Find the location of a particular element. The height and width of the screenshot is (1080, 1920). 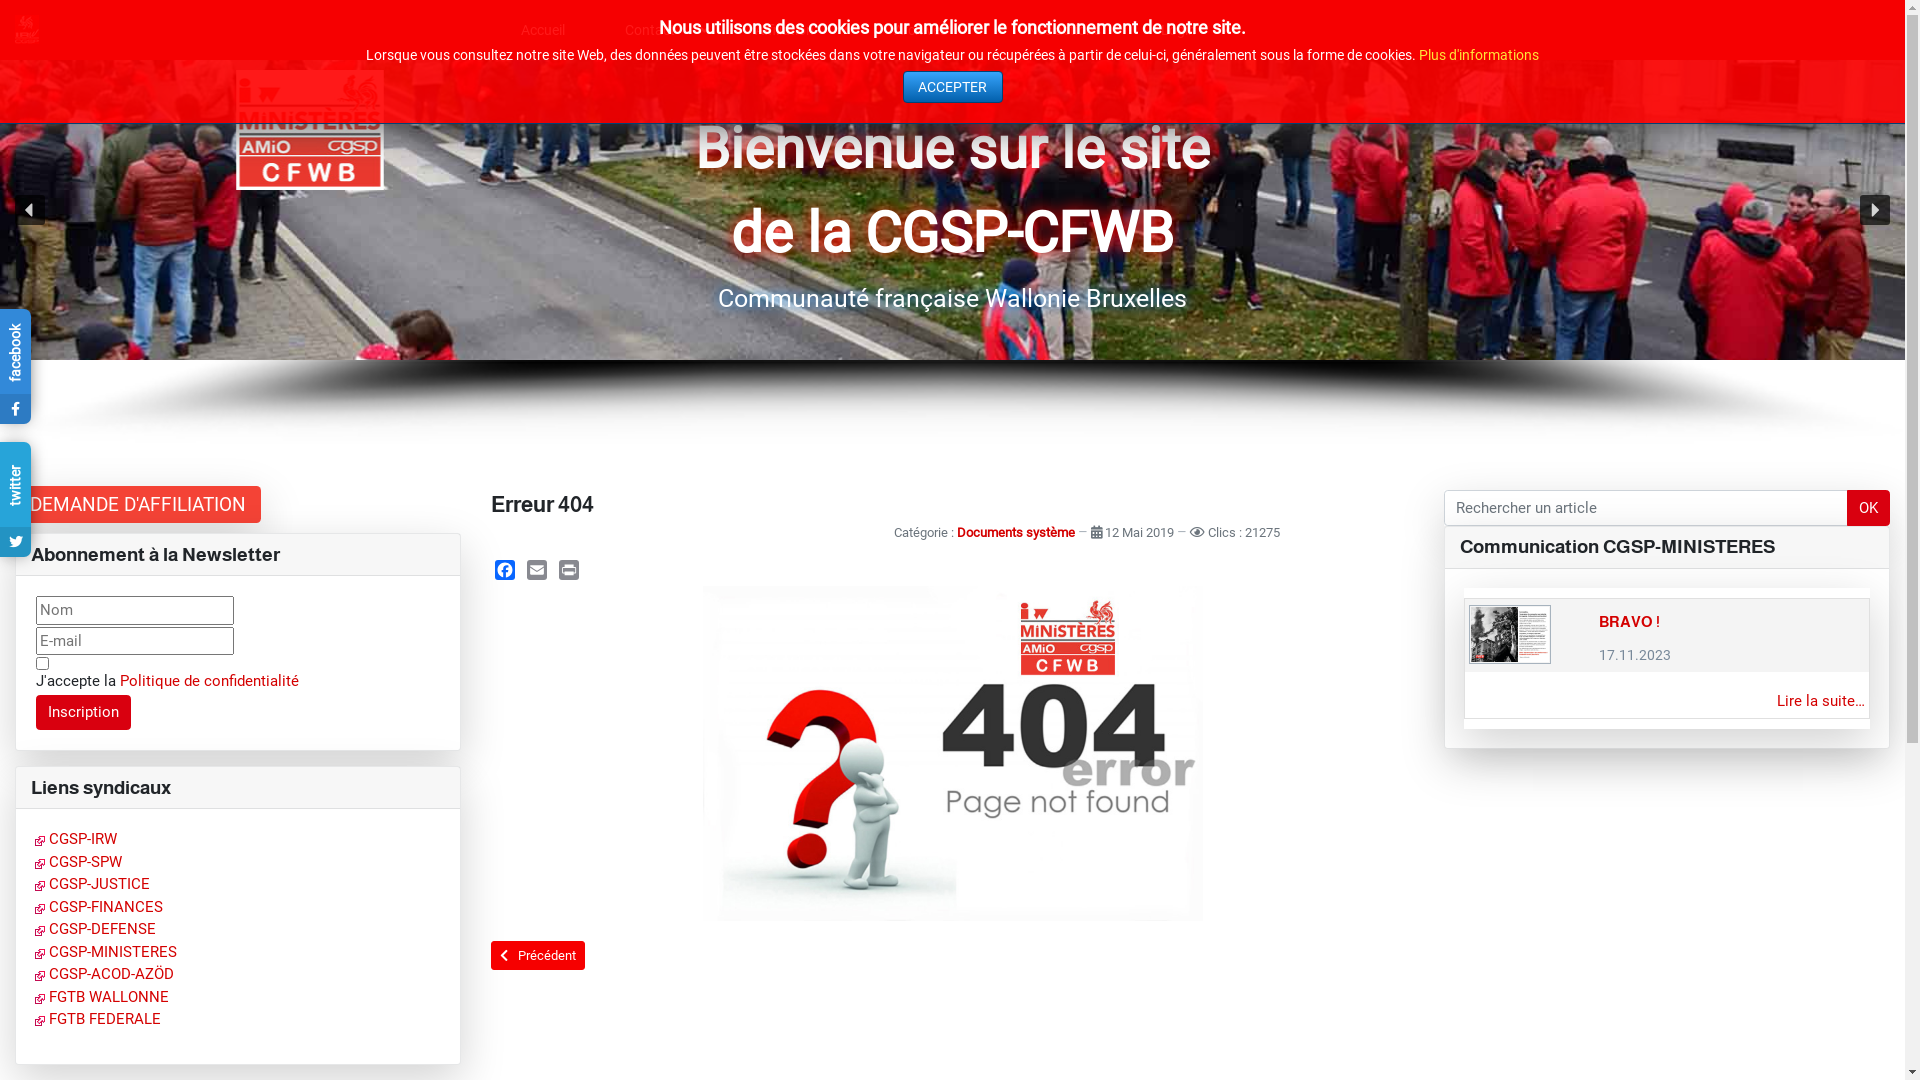

DEMANDE D'AFFILIATION is located at coordinates (138, 504).